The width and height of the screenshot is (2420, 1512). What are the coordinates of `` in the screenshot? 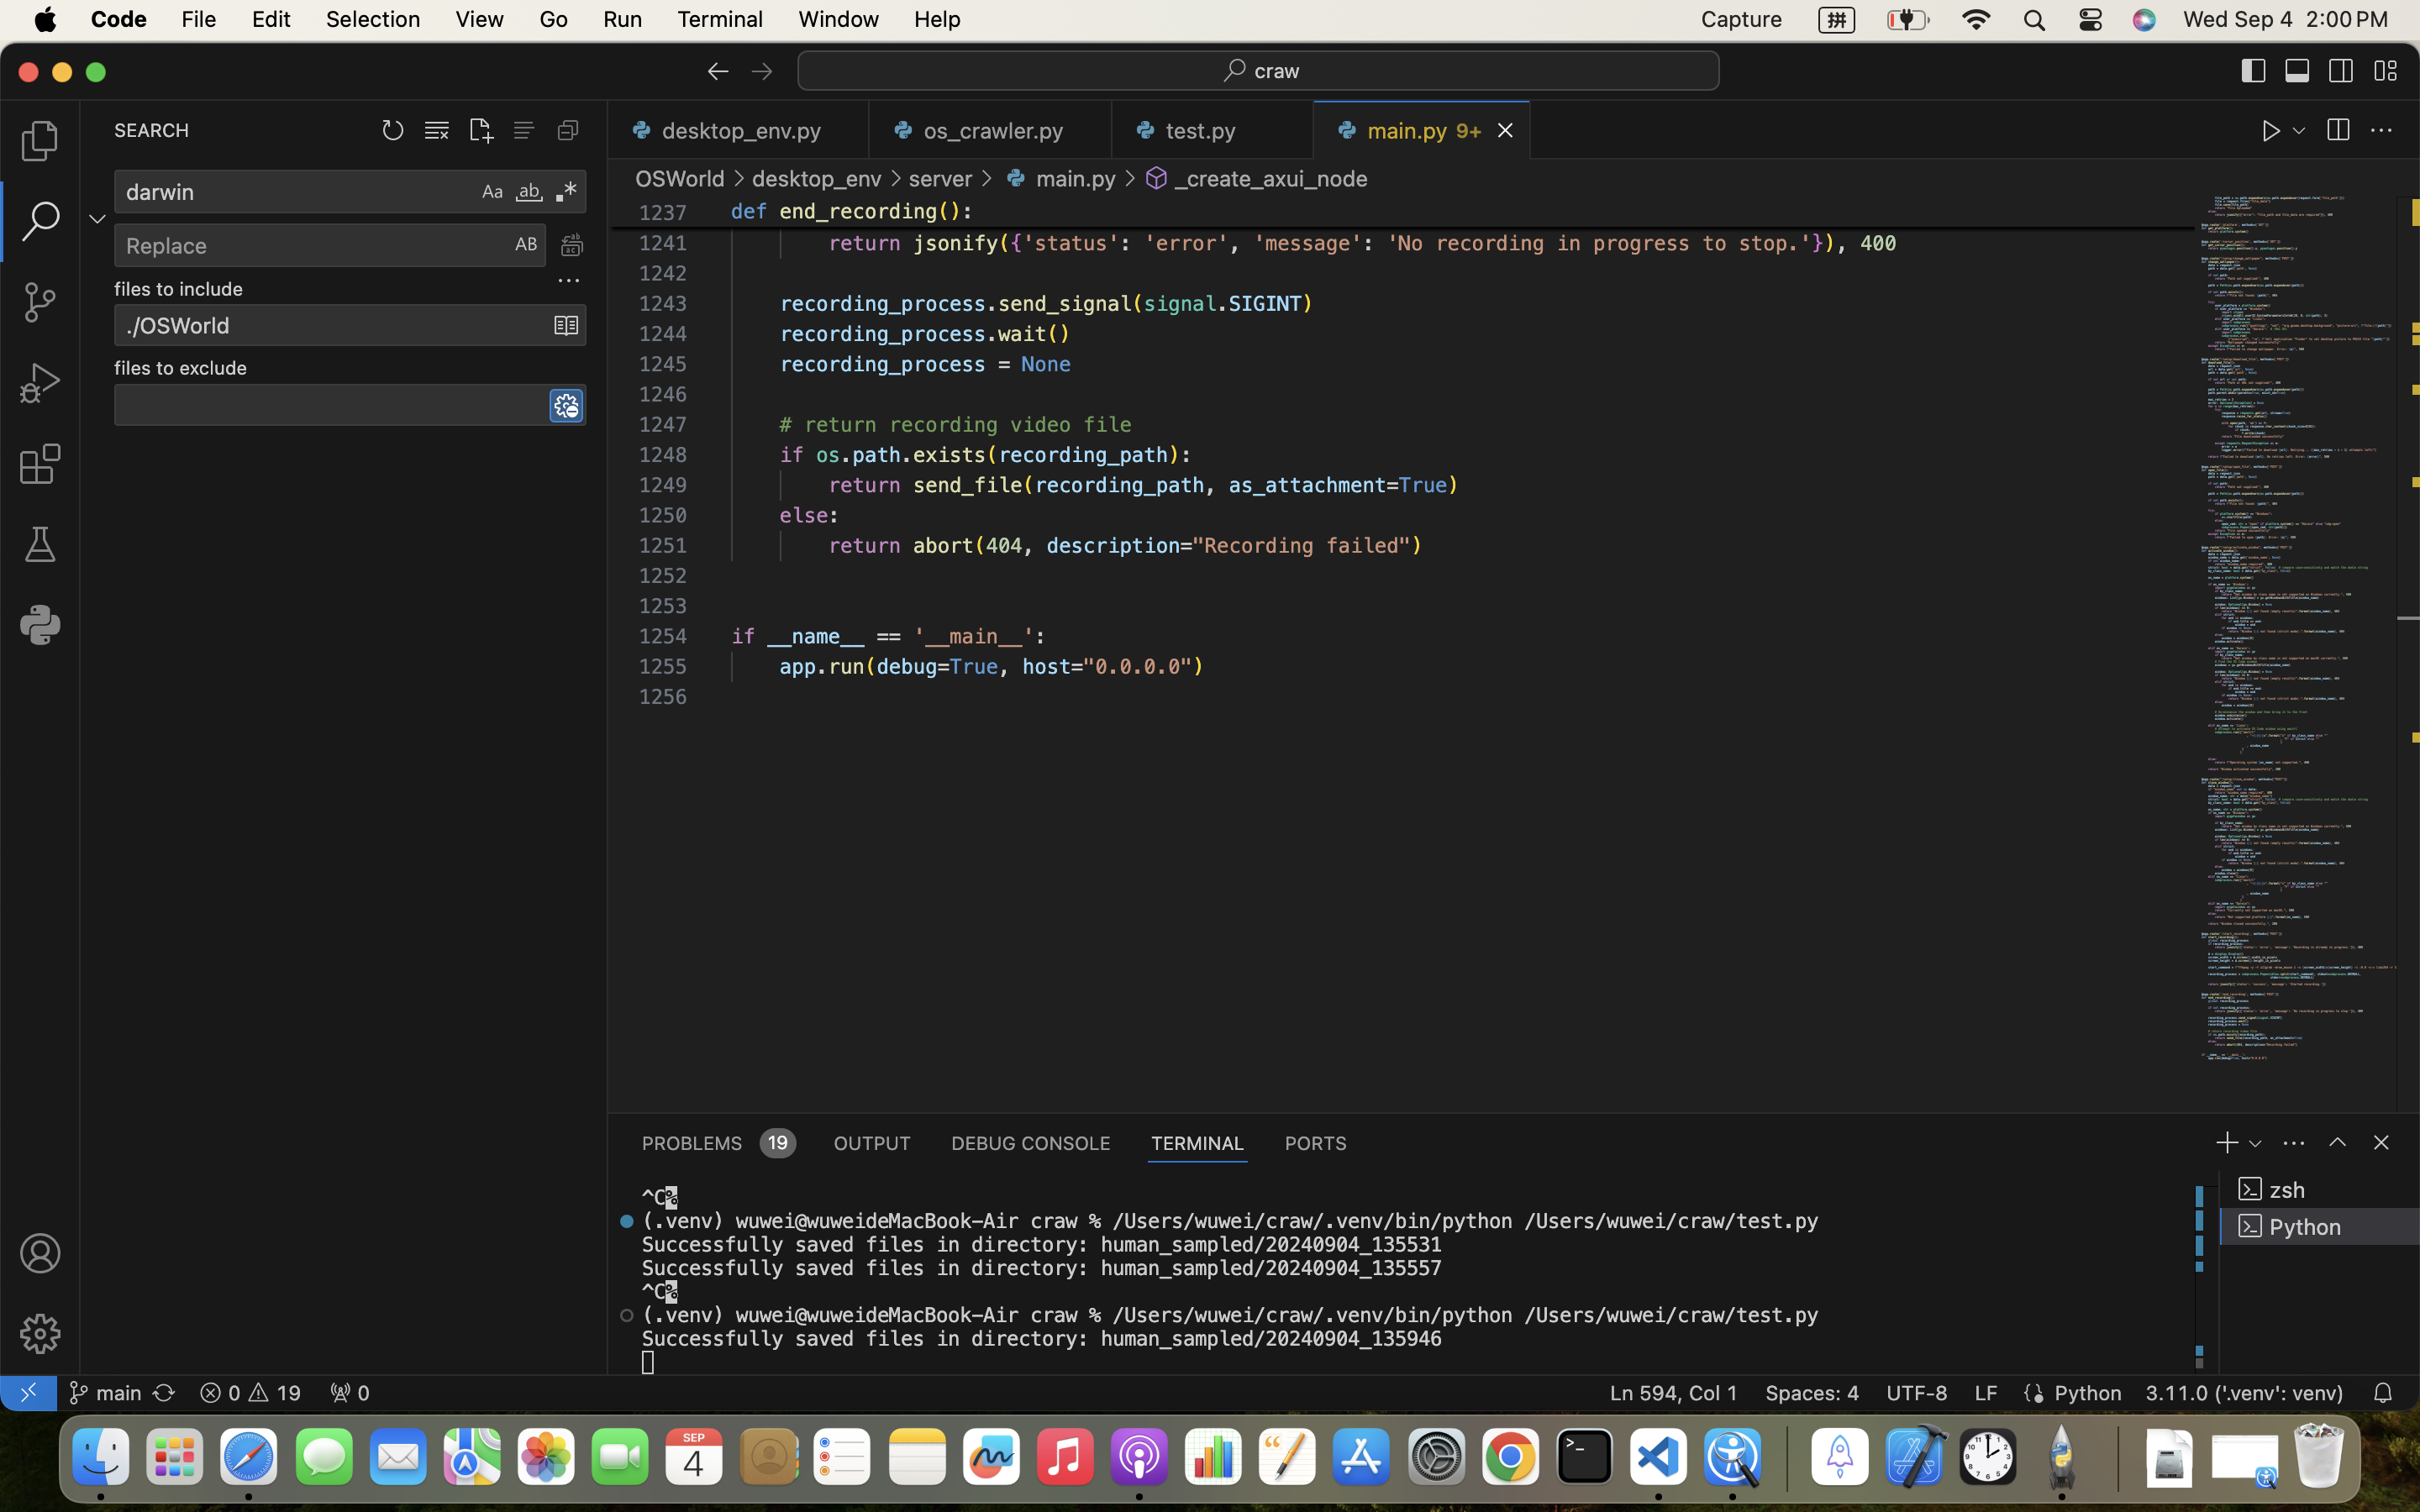 It's located at (40, 1334).